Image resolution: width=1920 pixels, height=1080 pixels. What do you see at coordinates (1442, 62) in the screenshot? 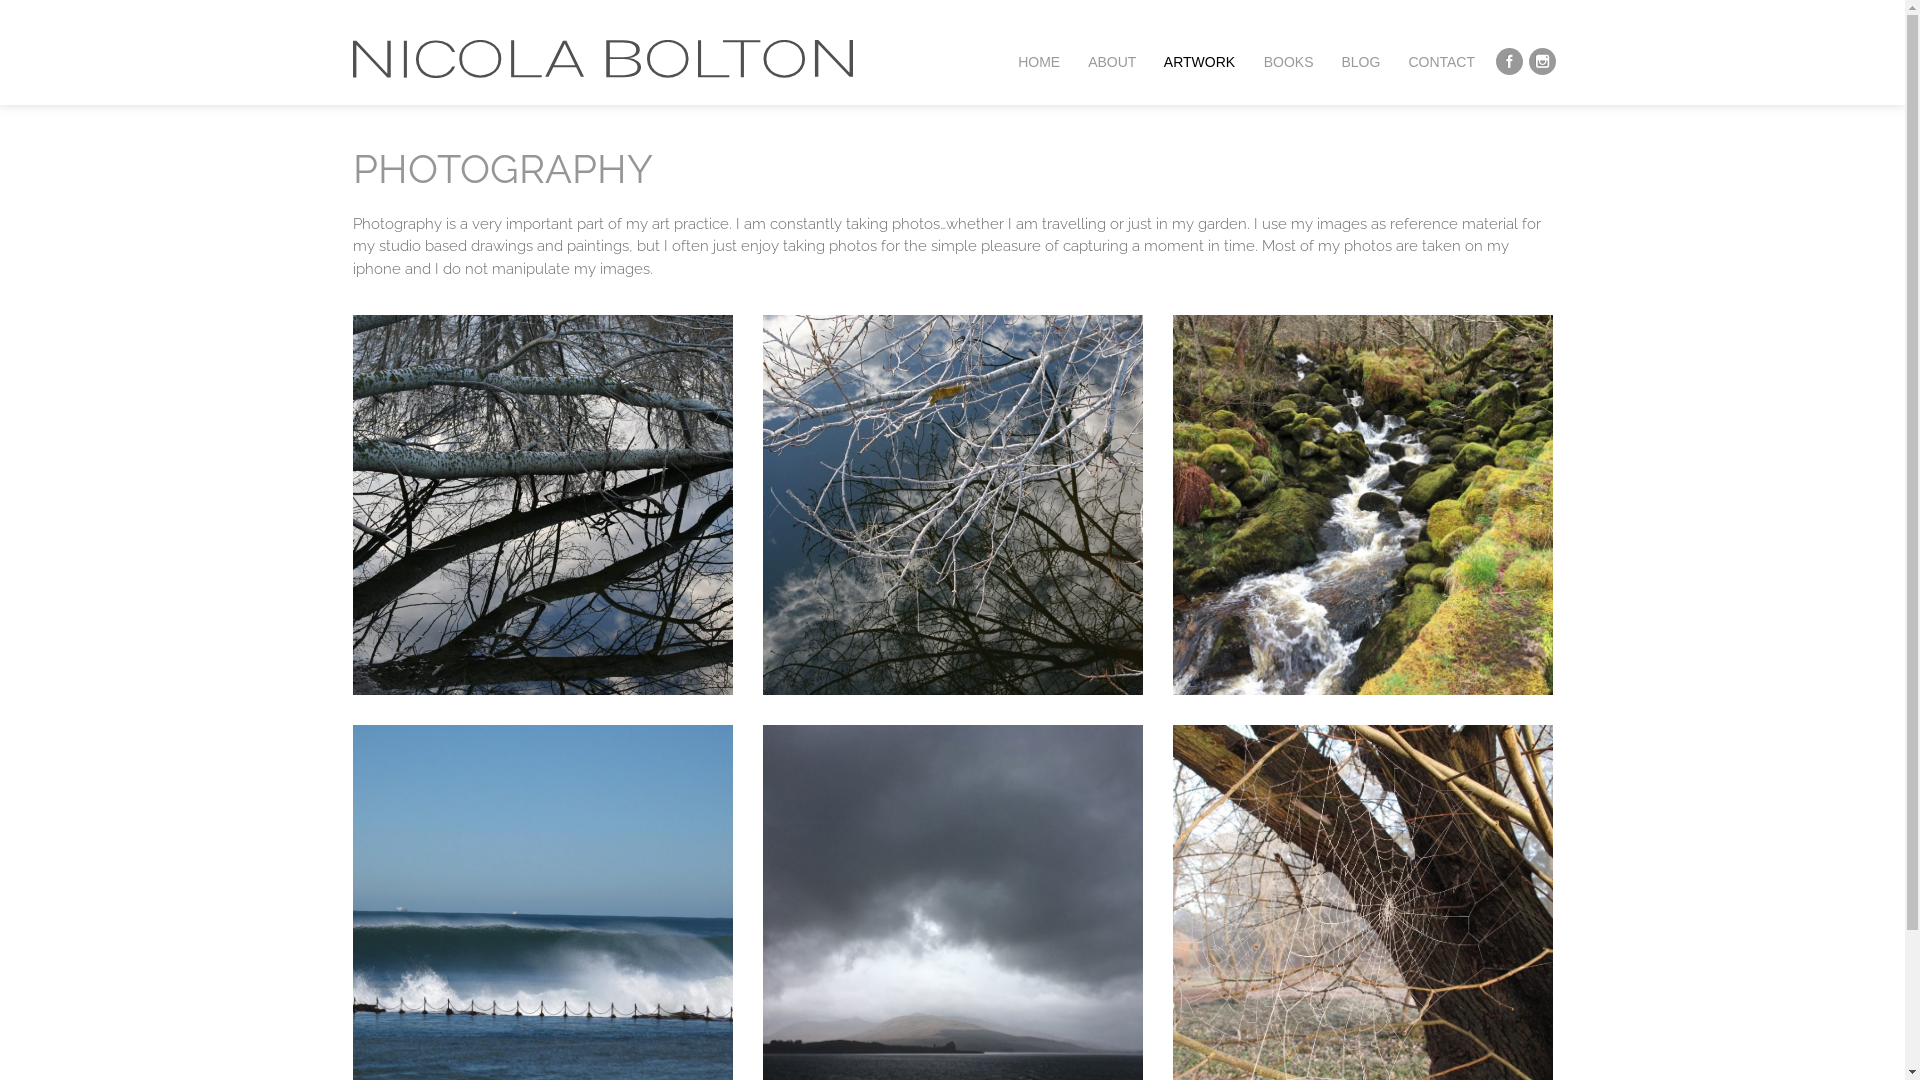
I see `CONTACT` at bounding box center [1442, 62].